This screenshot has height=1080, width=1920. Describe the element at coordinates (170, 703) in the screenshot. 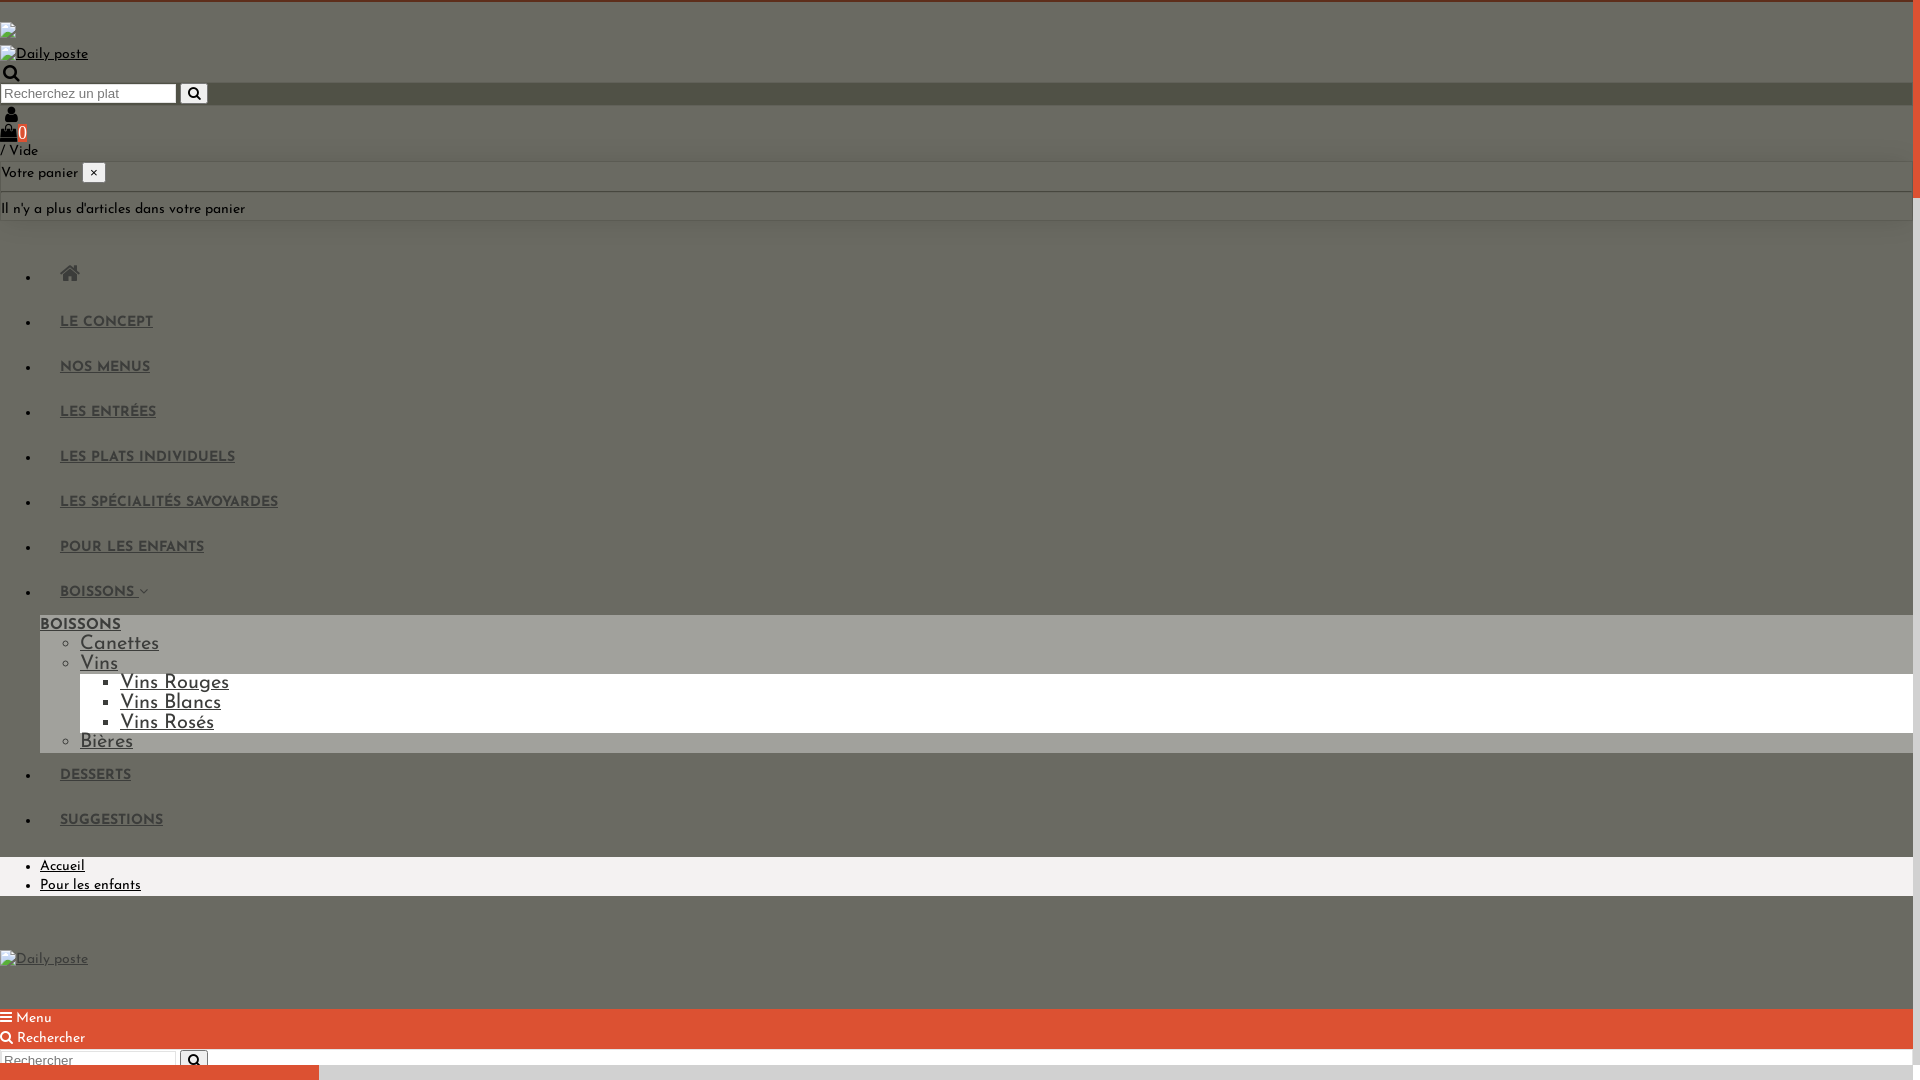

I see `Vins Blancs` at that location.